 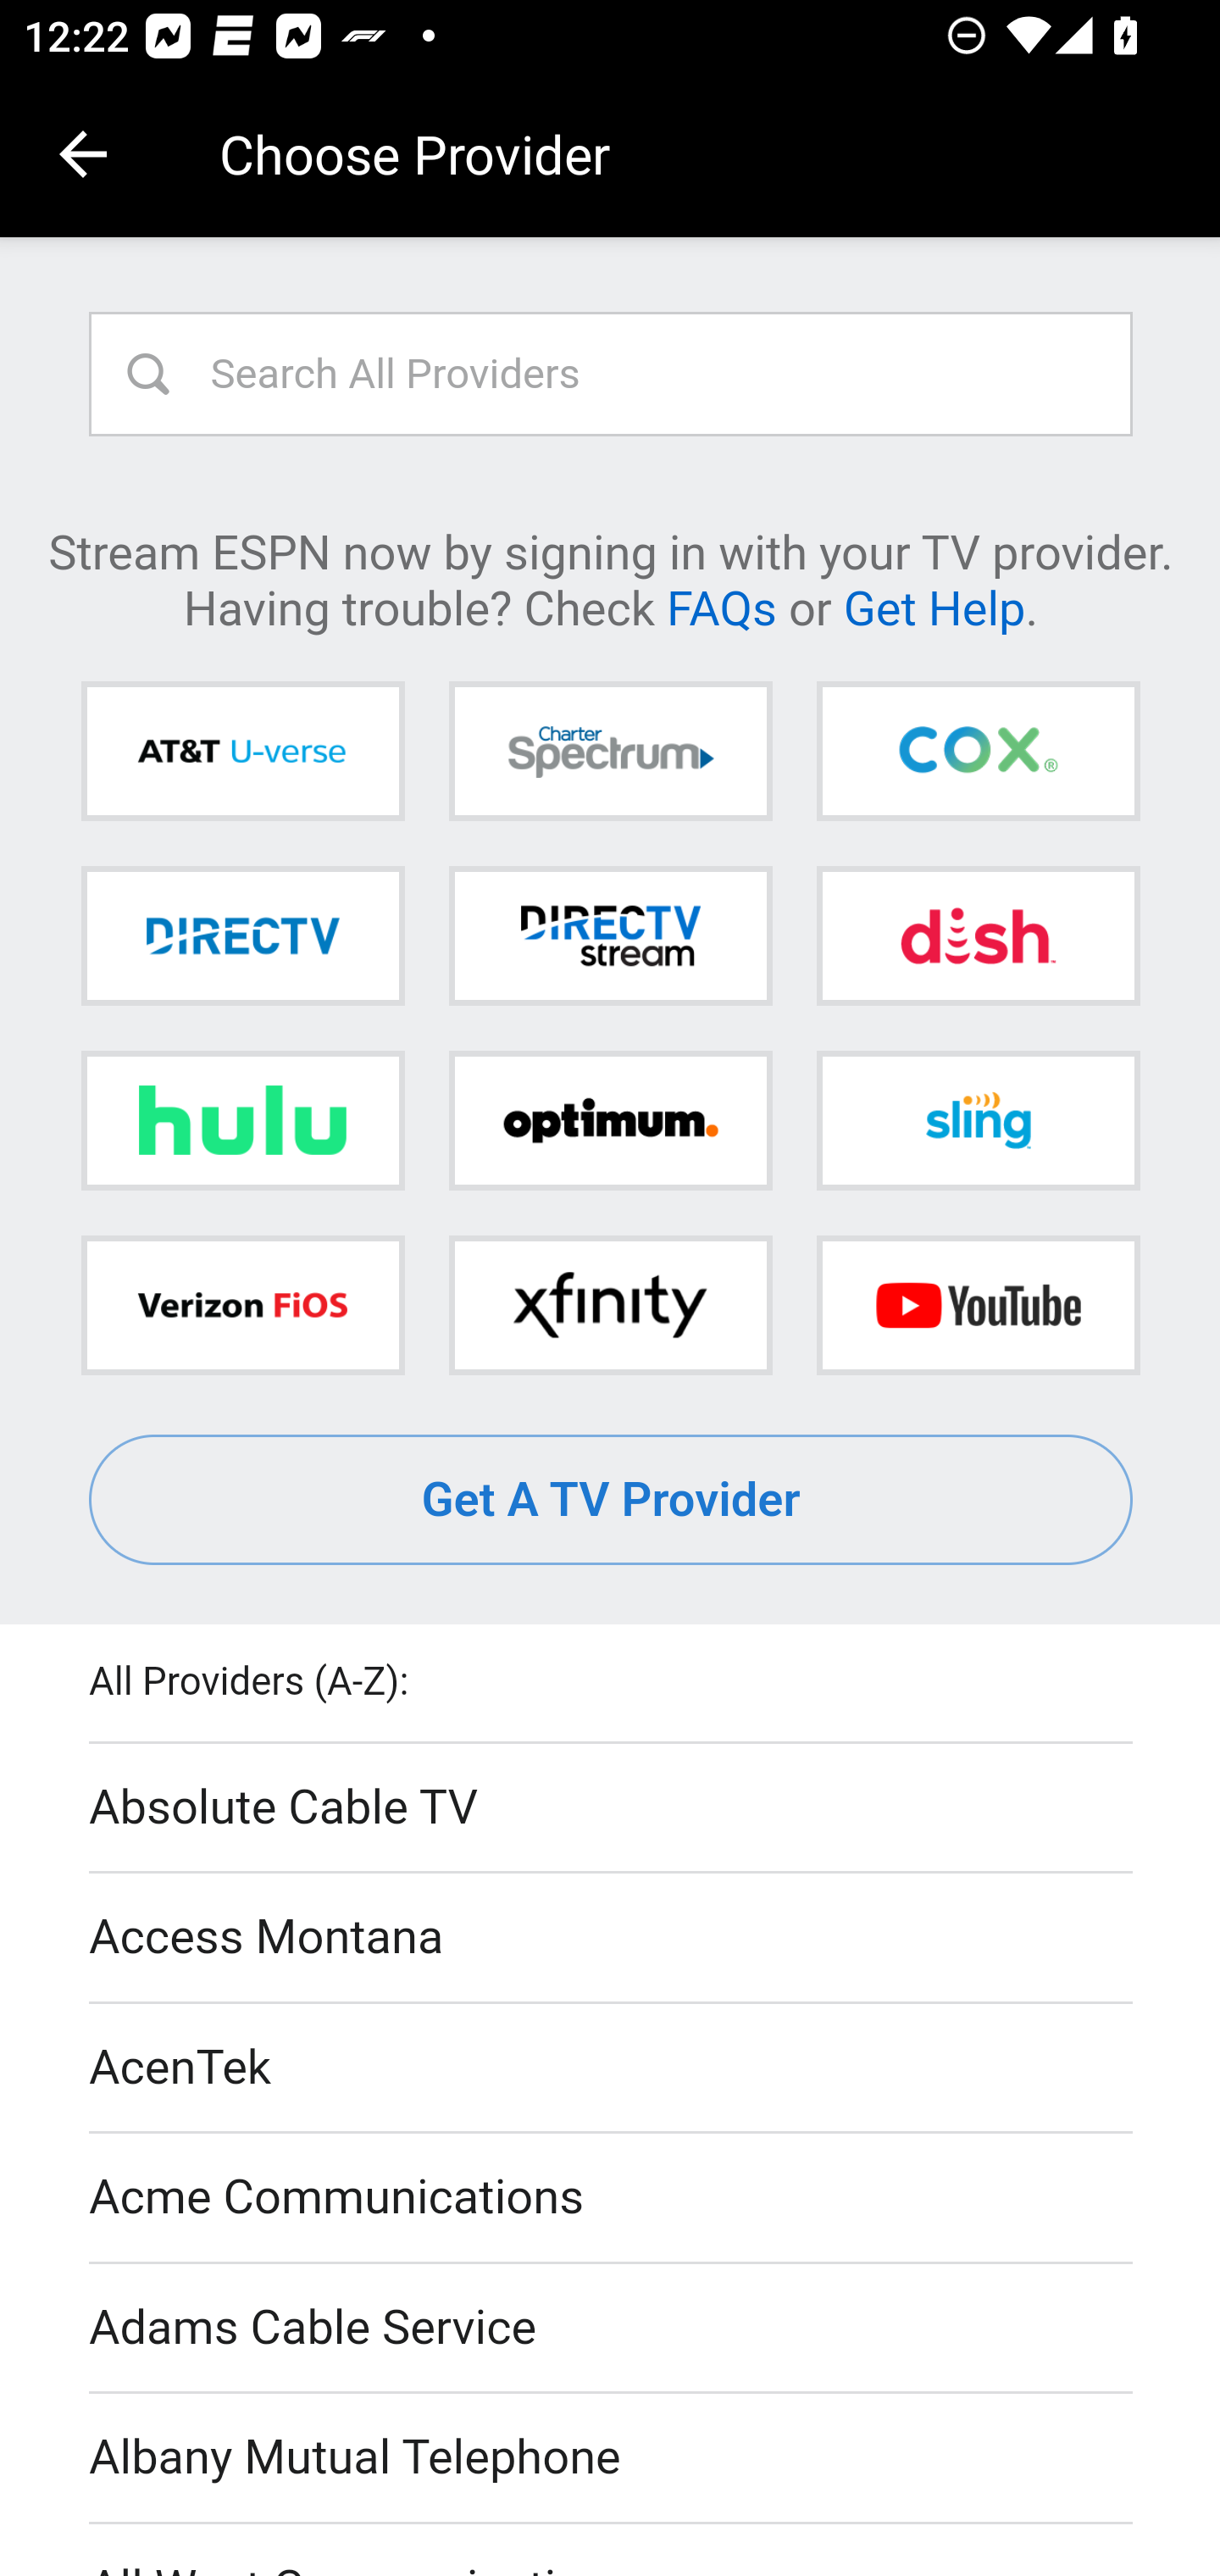 What do you see at coordinates (612, 2329) in the screenshot?
I see `Adams Cable Service` at bounding box center [612, 2329].